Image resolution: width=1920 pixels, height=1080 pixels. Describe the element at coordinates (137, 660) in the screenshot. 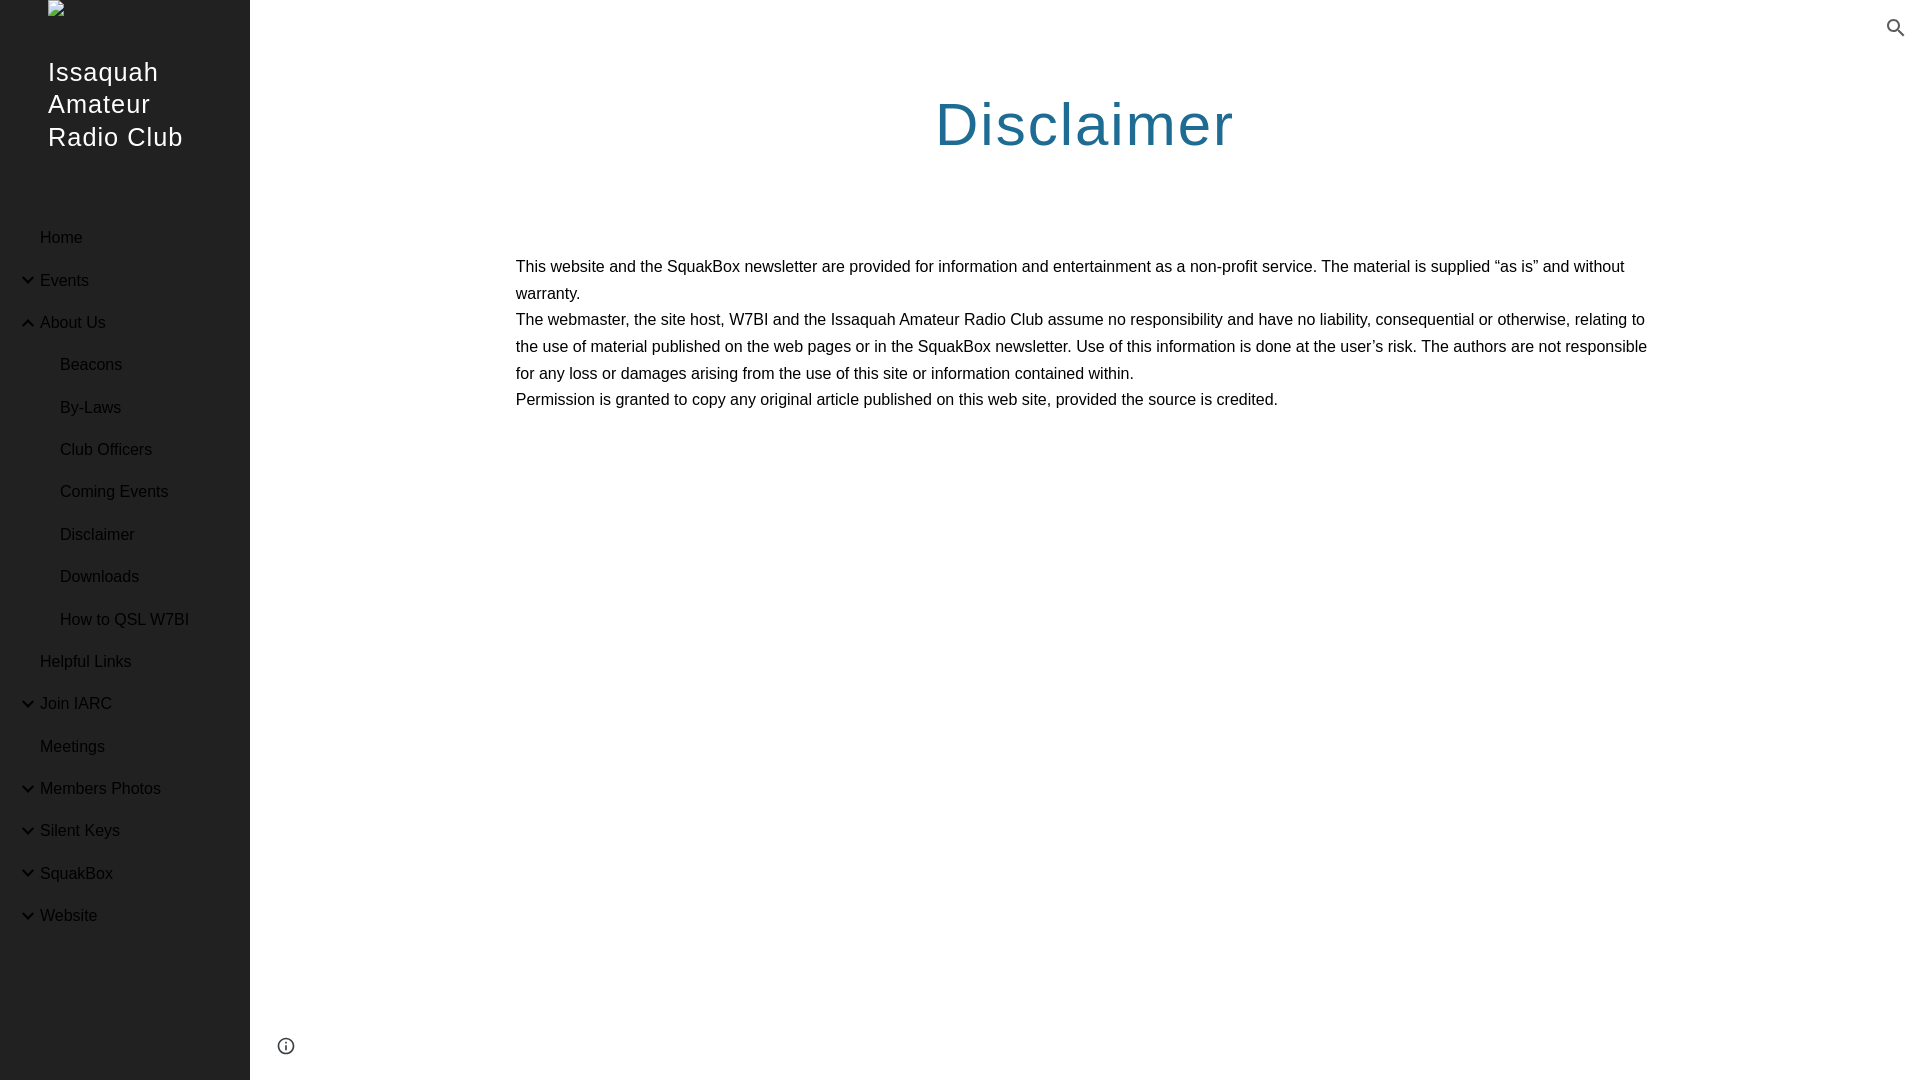

I see `Helpful Links` at that location.